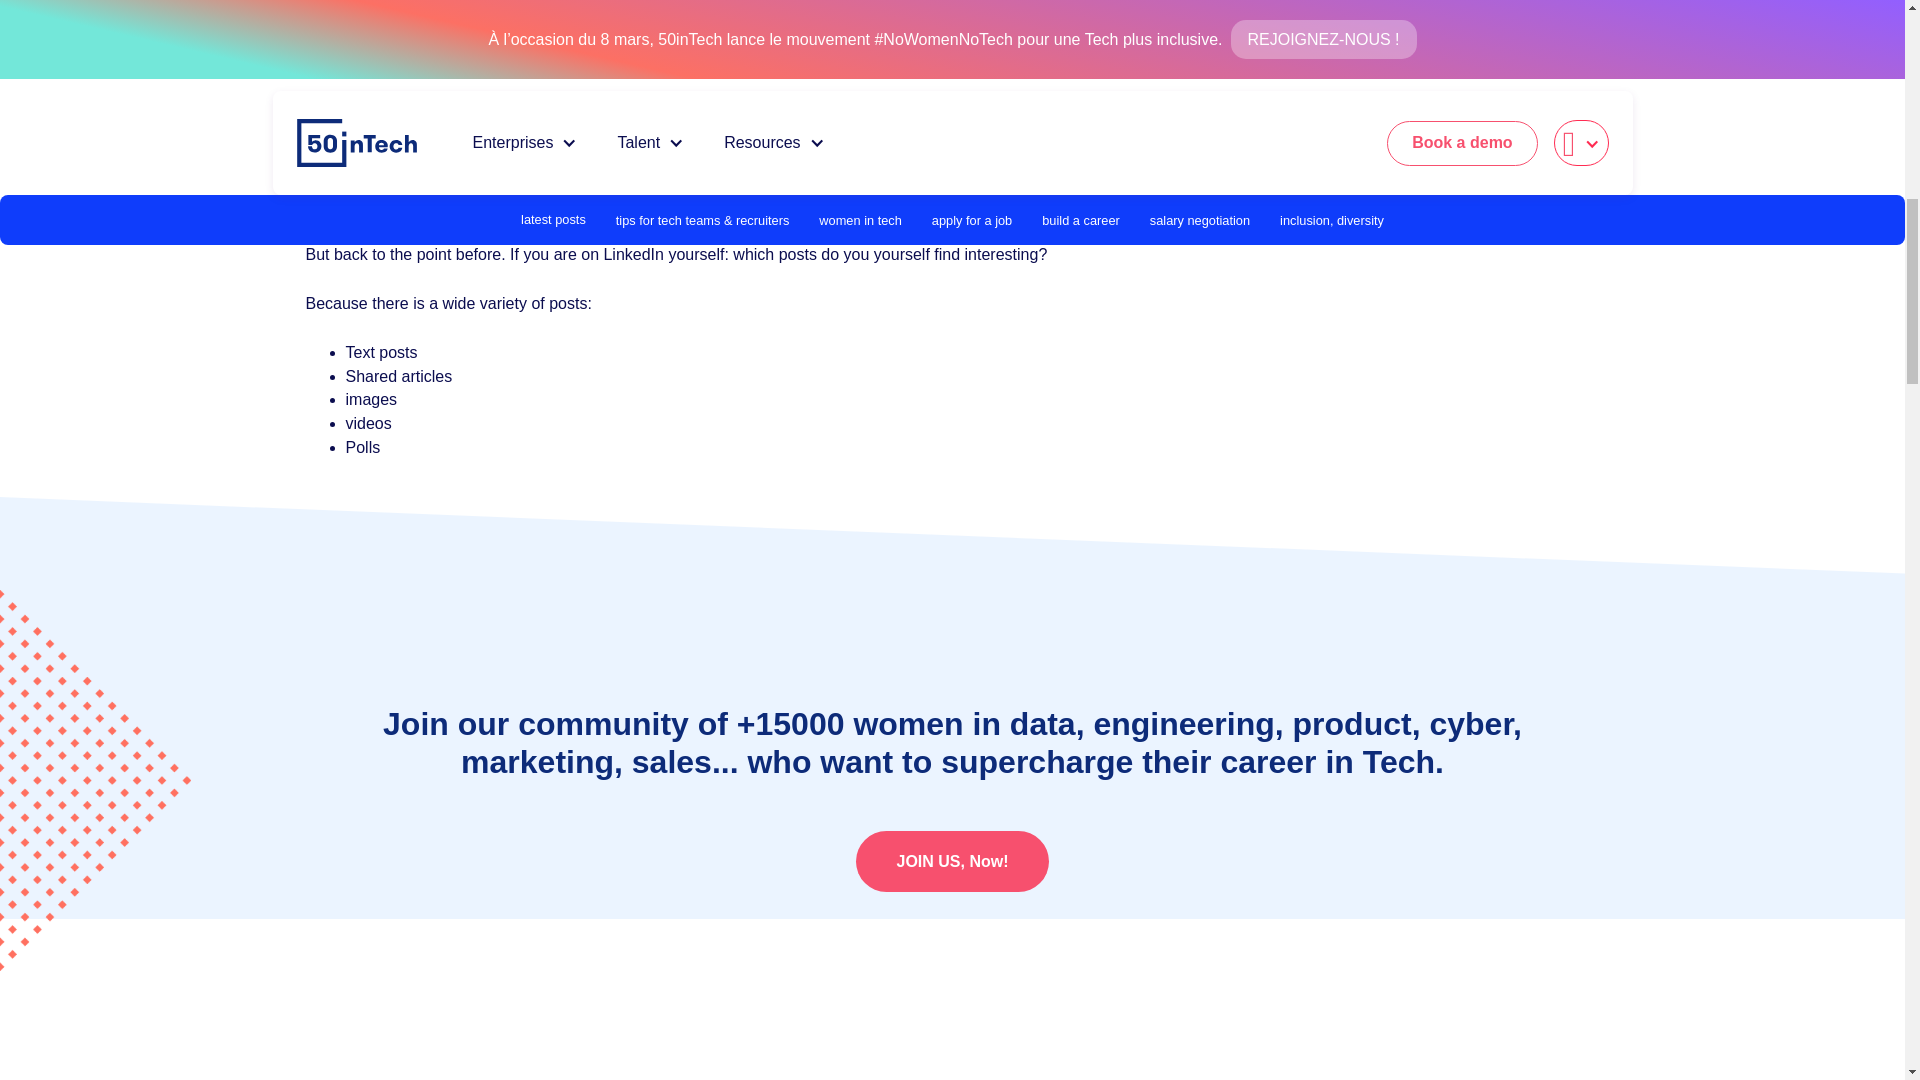 This screenshot has width=1920, height=1080. Describe the element at coordinates (952, 861) in the screenshot. I see `JOIN US, Now!` at that location.